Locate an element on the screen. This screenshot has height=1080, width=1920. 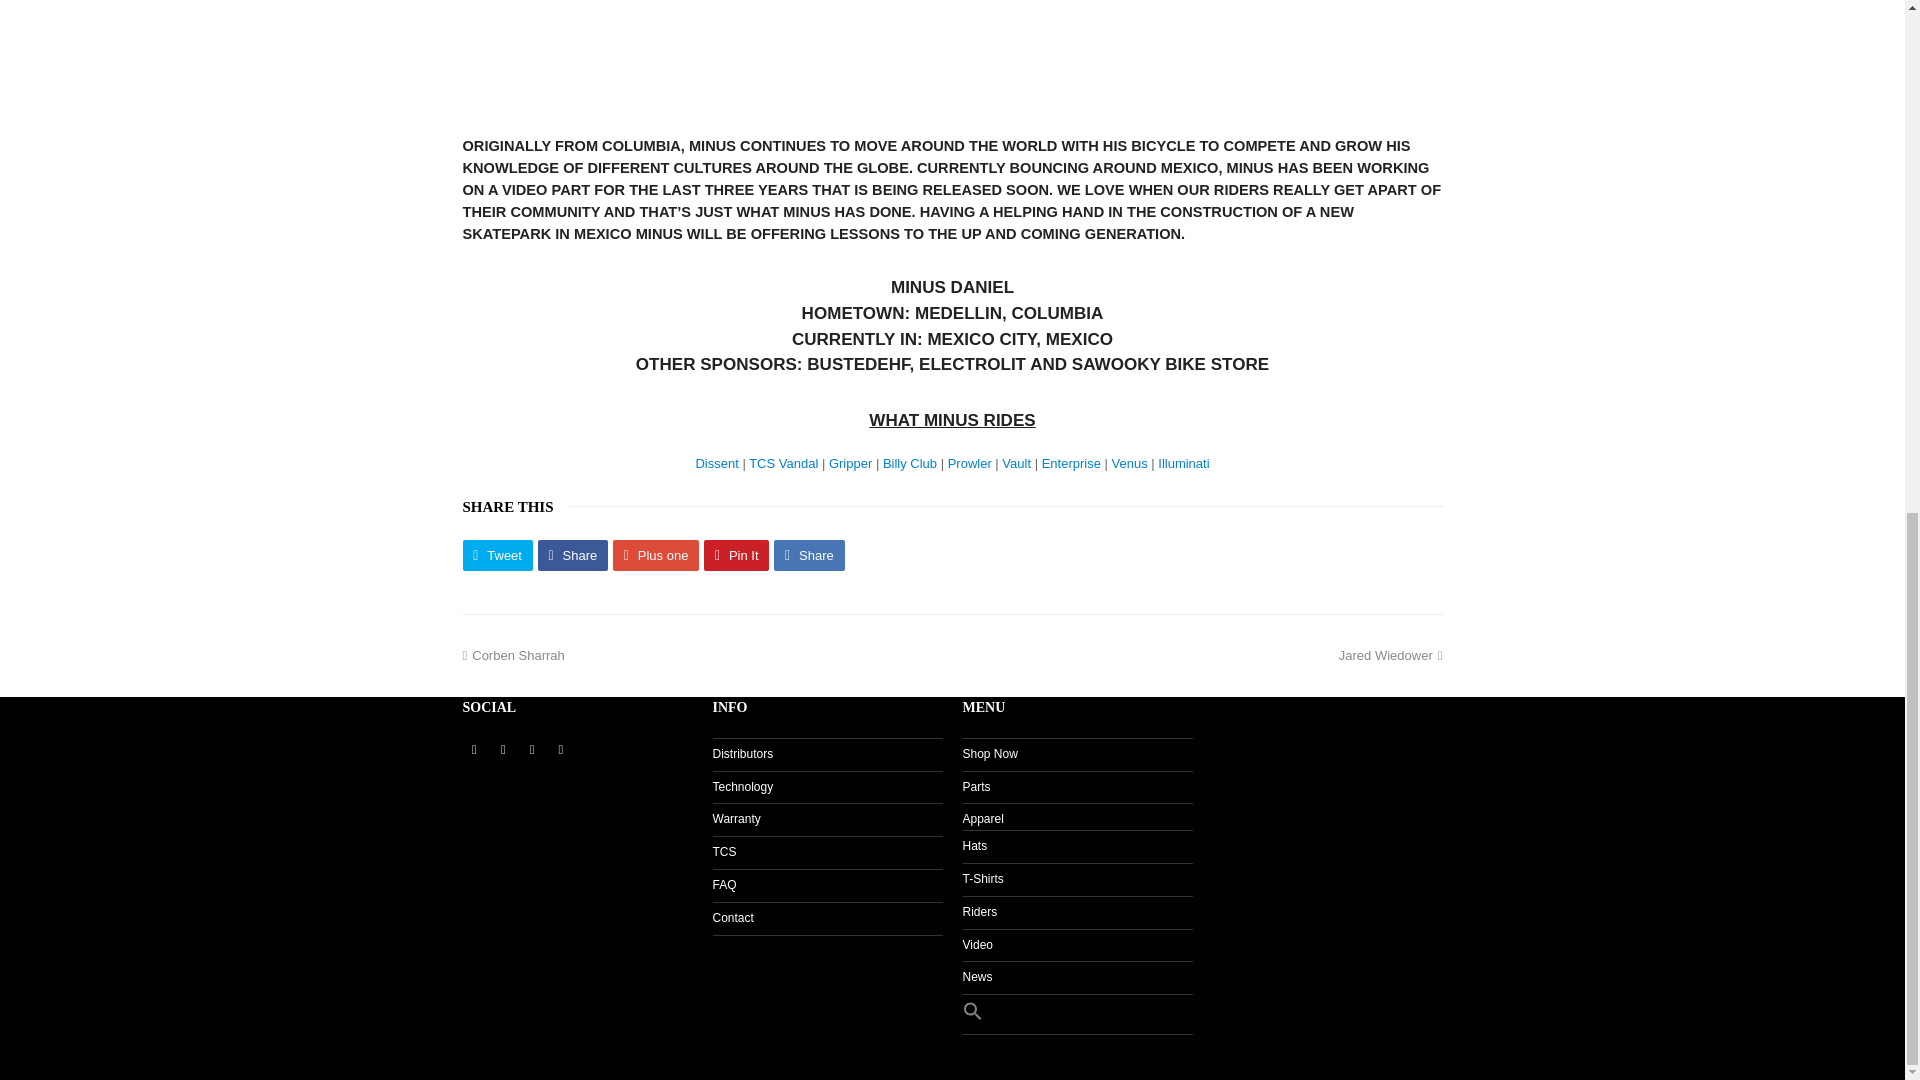
Instagram is located at coordinates (532, 750).